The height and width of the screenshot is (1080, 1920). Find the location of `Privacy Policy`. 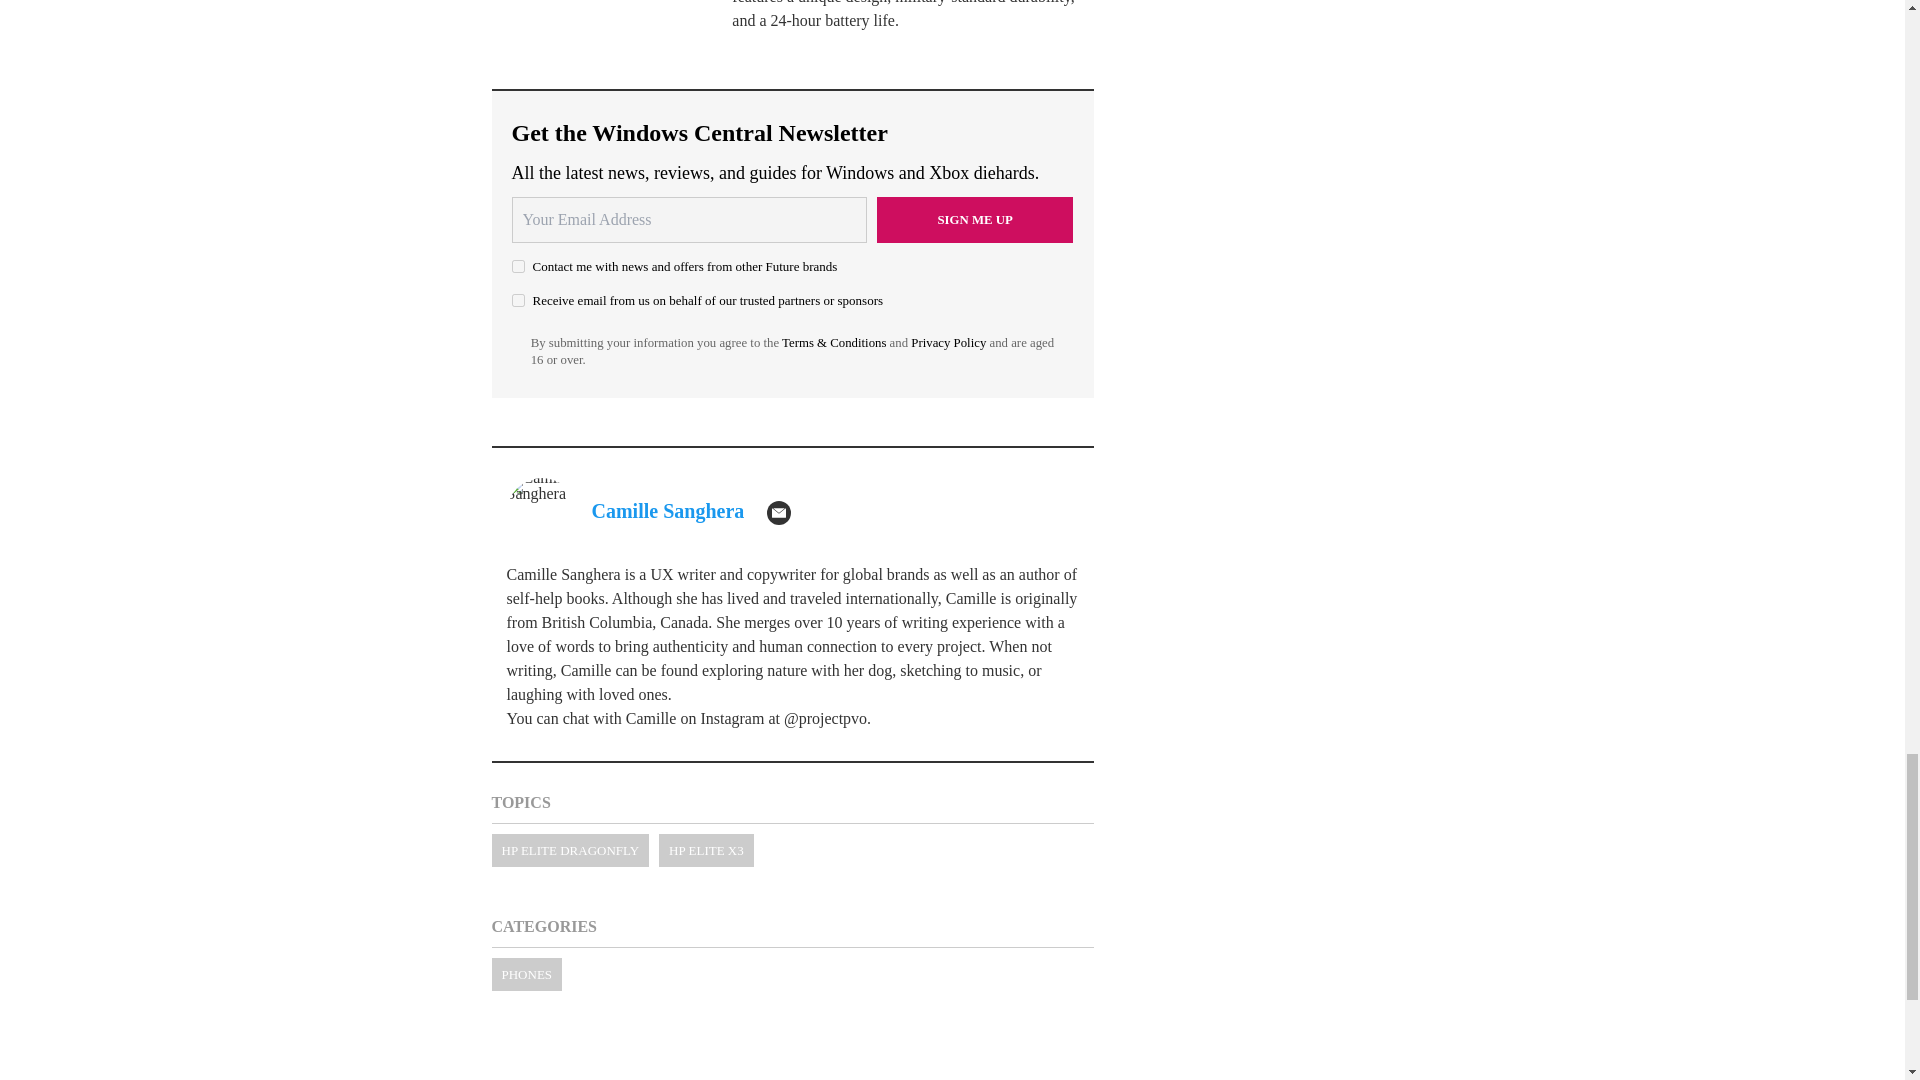

Privacy Policy is located at coordinates (948, 342).